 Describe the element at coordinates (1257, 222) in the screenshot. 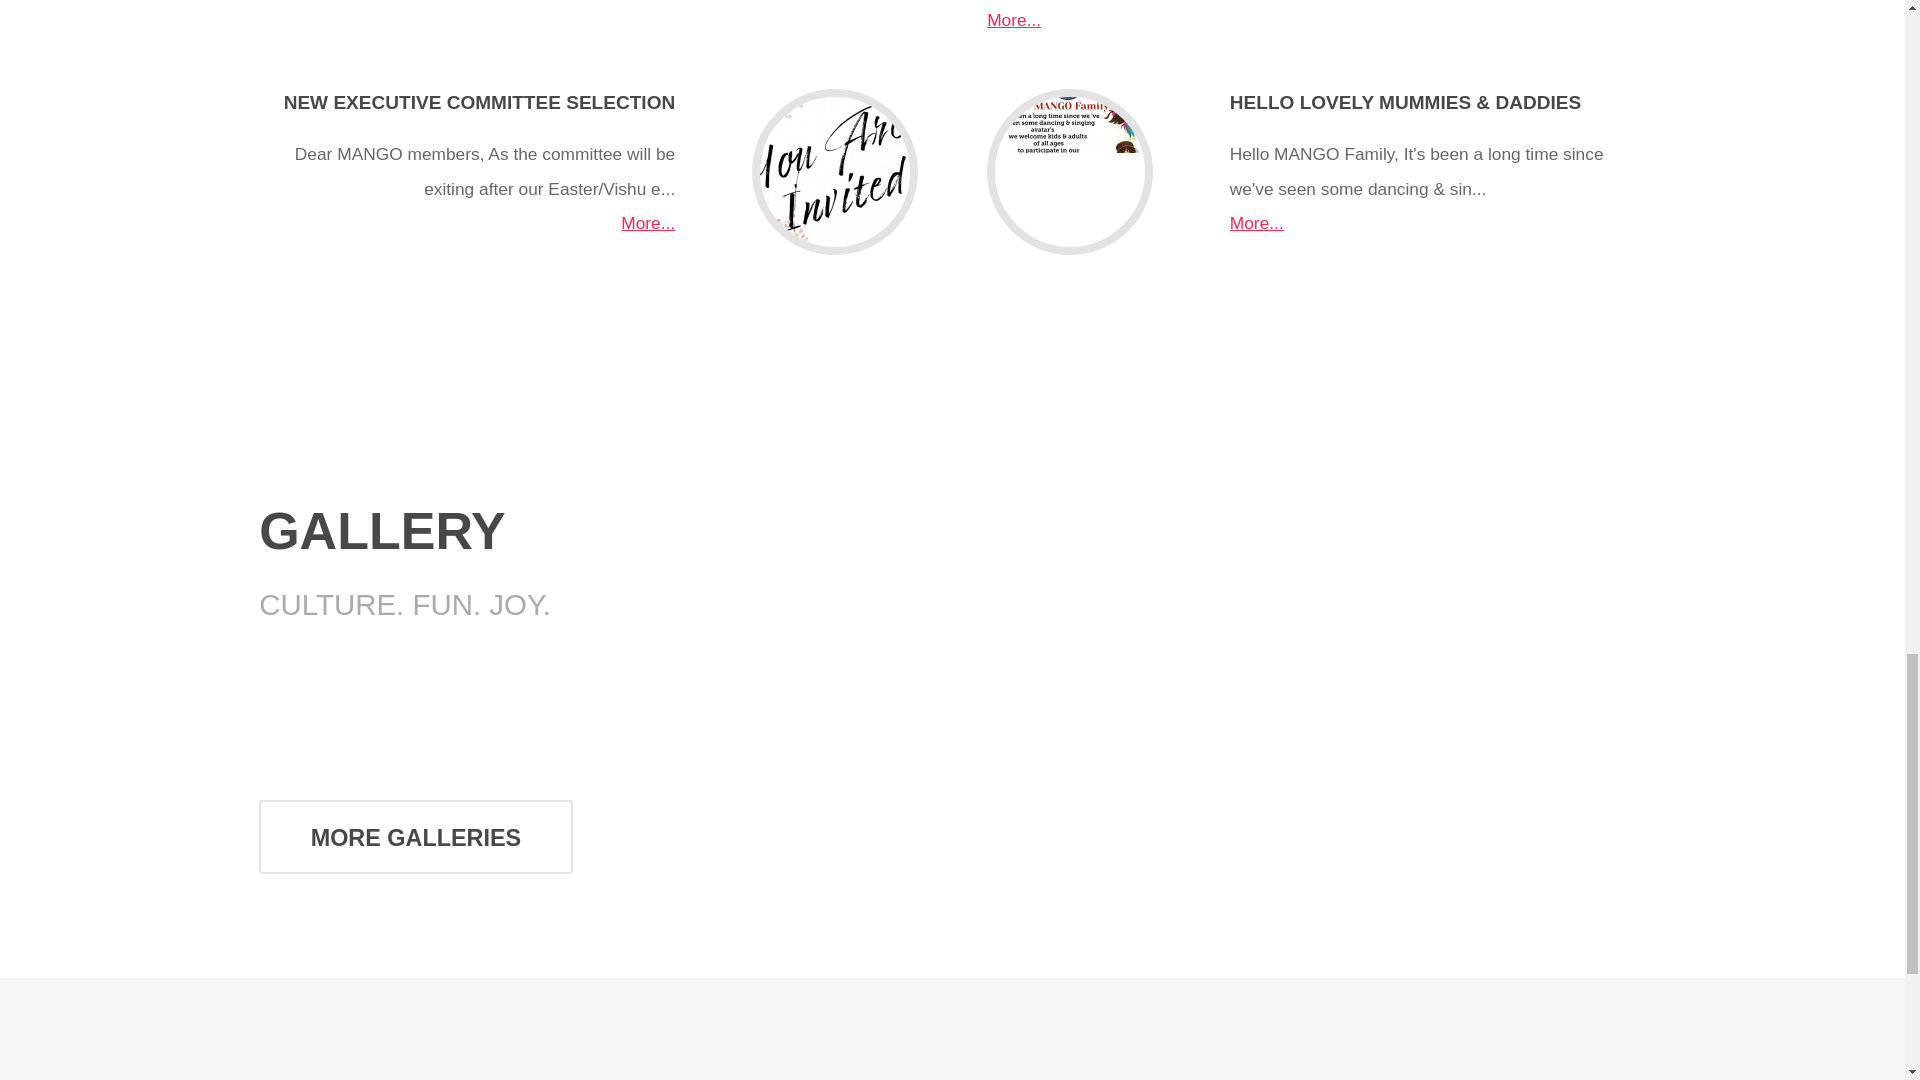

I see `More...` at that location.